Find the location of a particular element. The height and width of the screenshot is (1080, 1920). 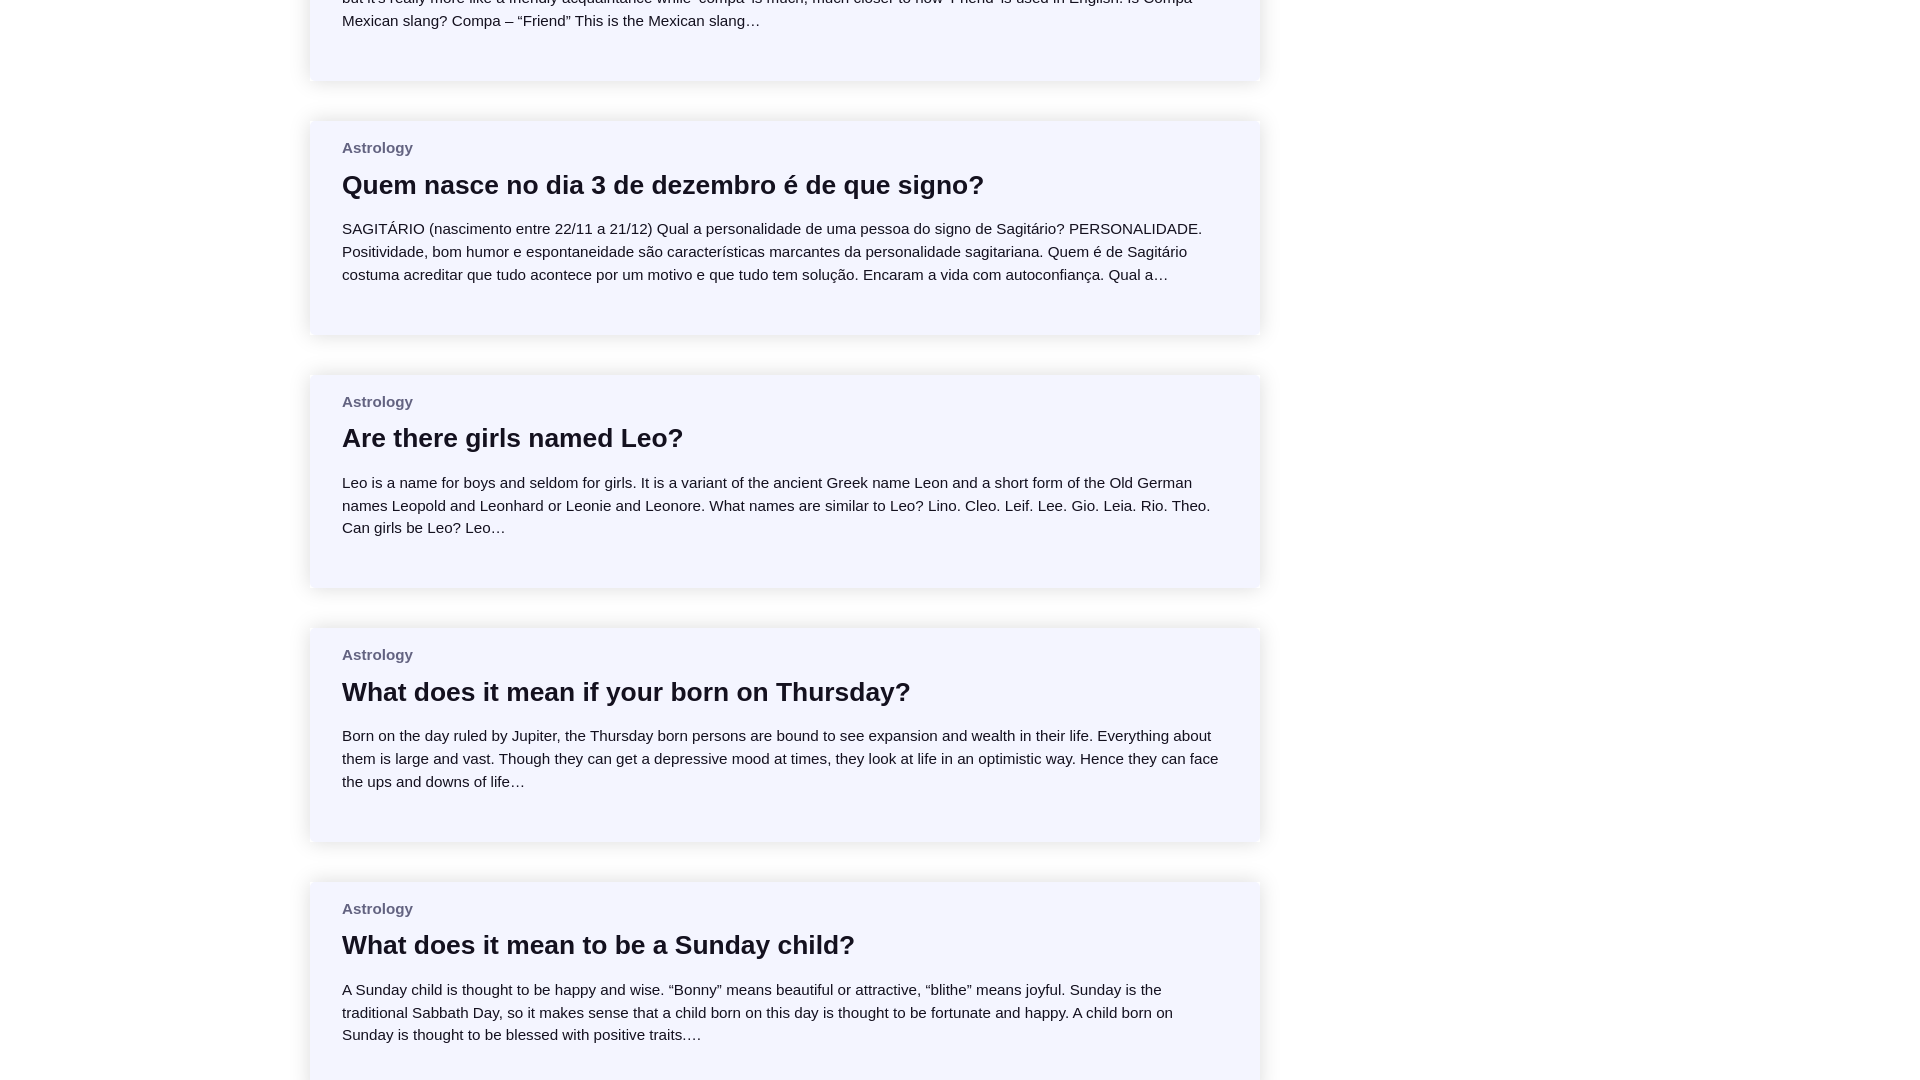

Astrology is located at coordinates (376, 908).